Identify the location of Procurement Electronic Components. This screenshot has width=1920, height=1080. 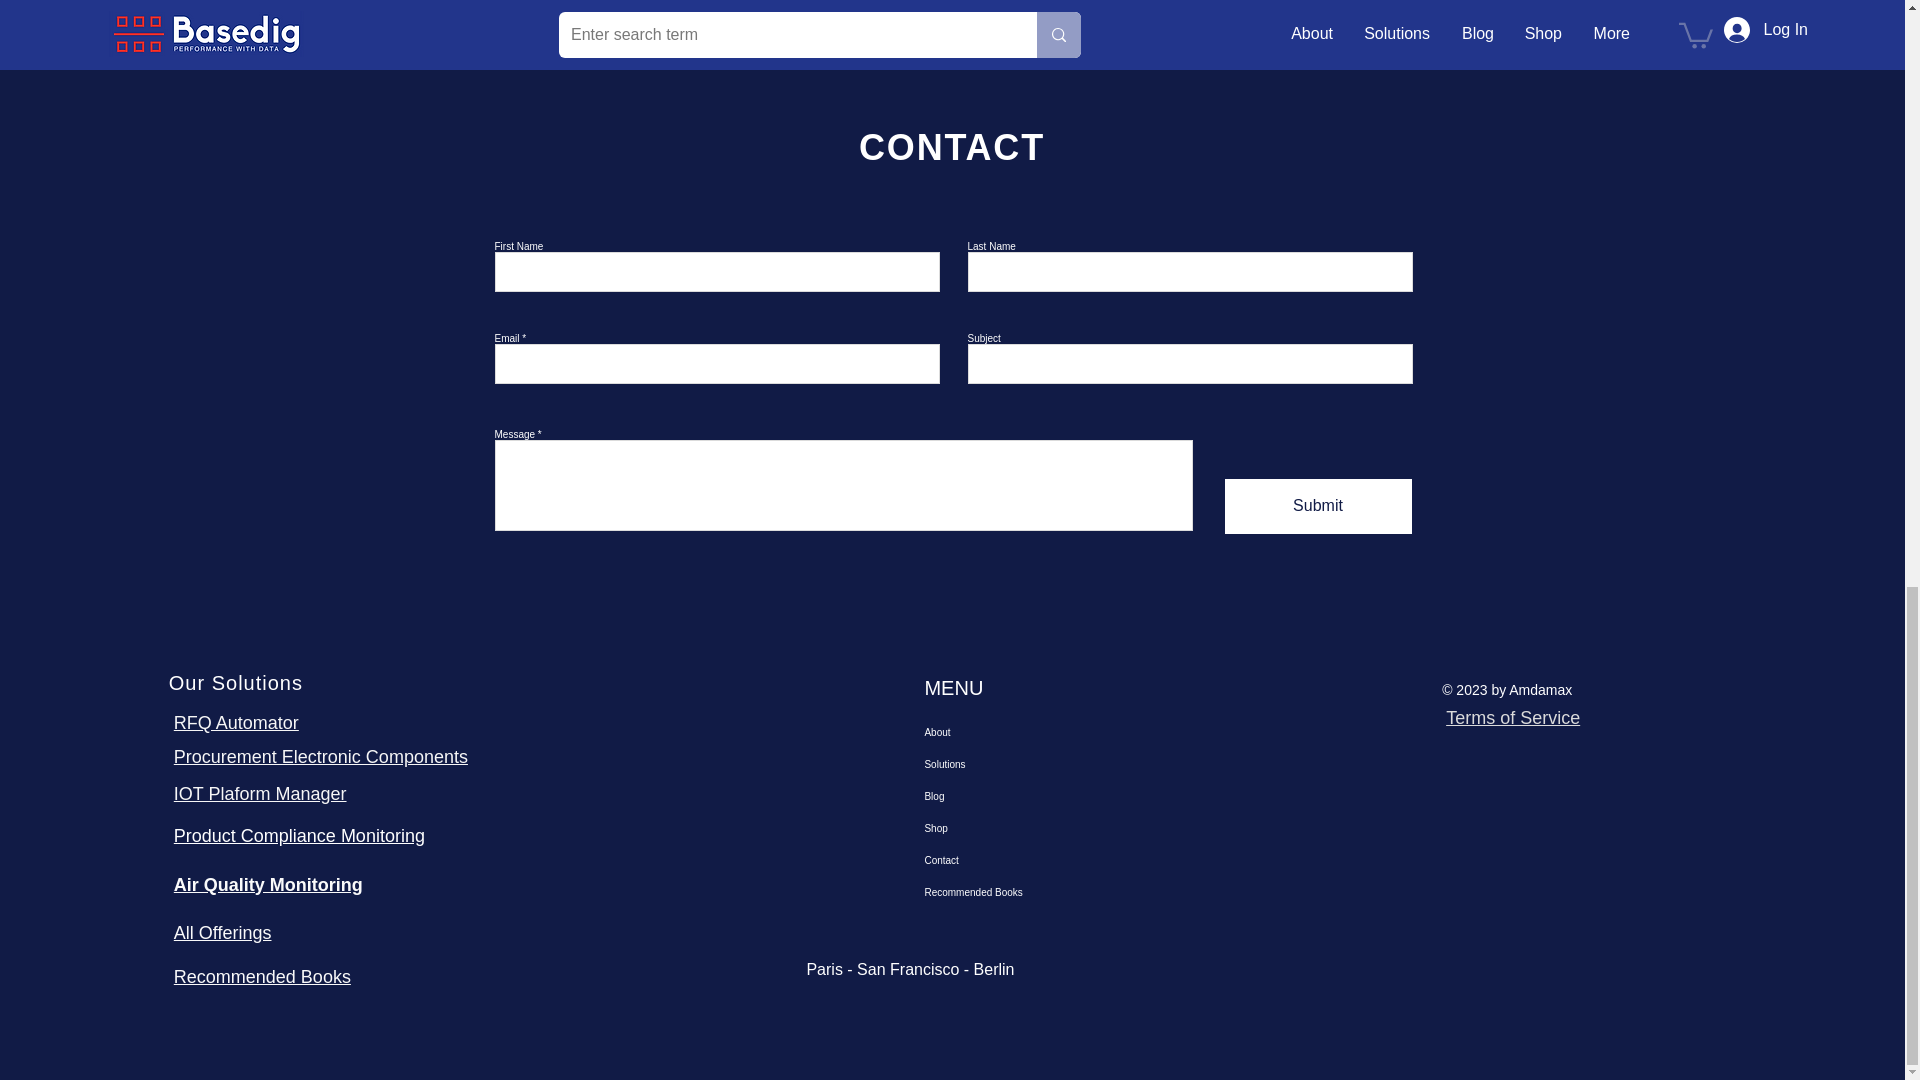
(321, 756).